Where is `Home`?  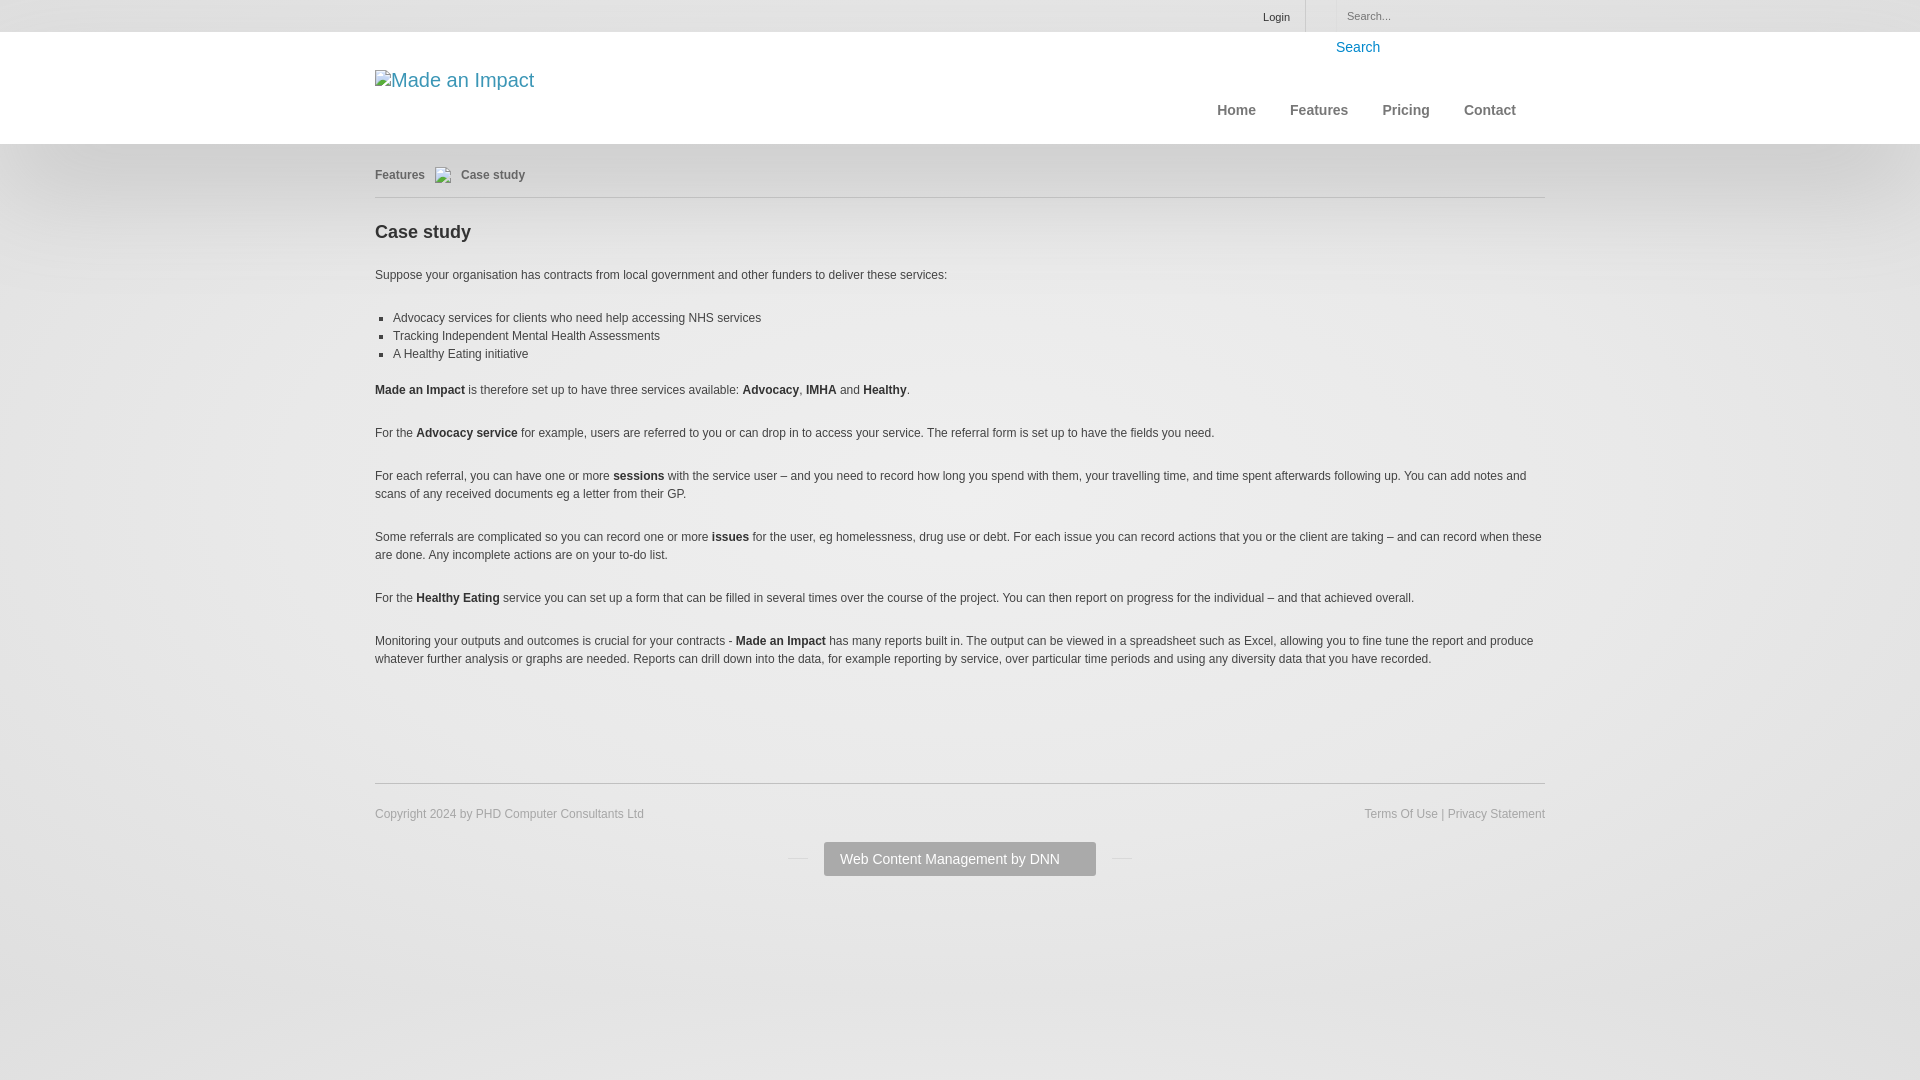 Home is located at coordinates (1236, 110).